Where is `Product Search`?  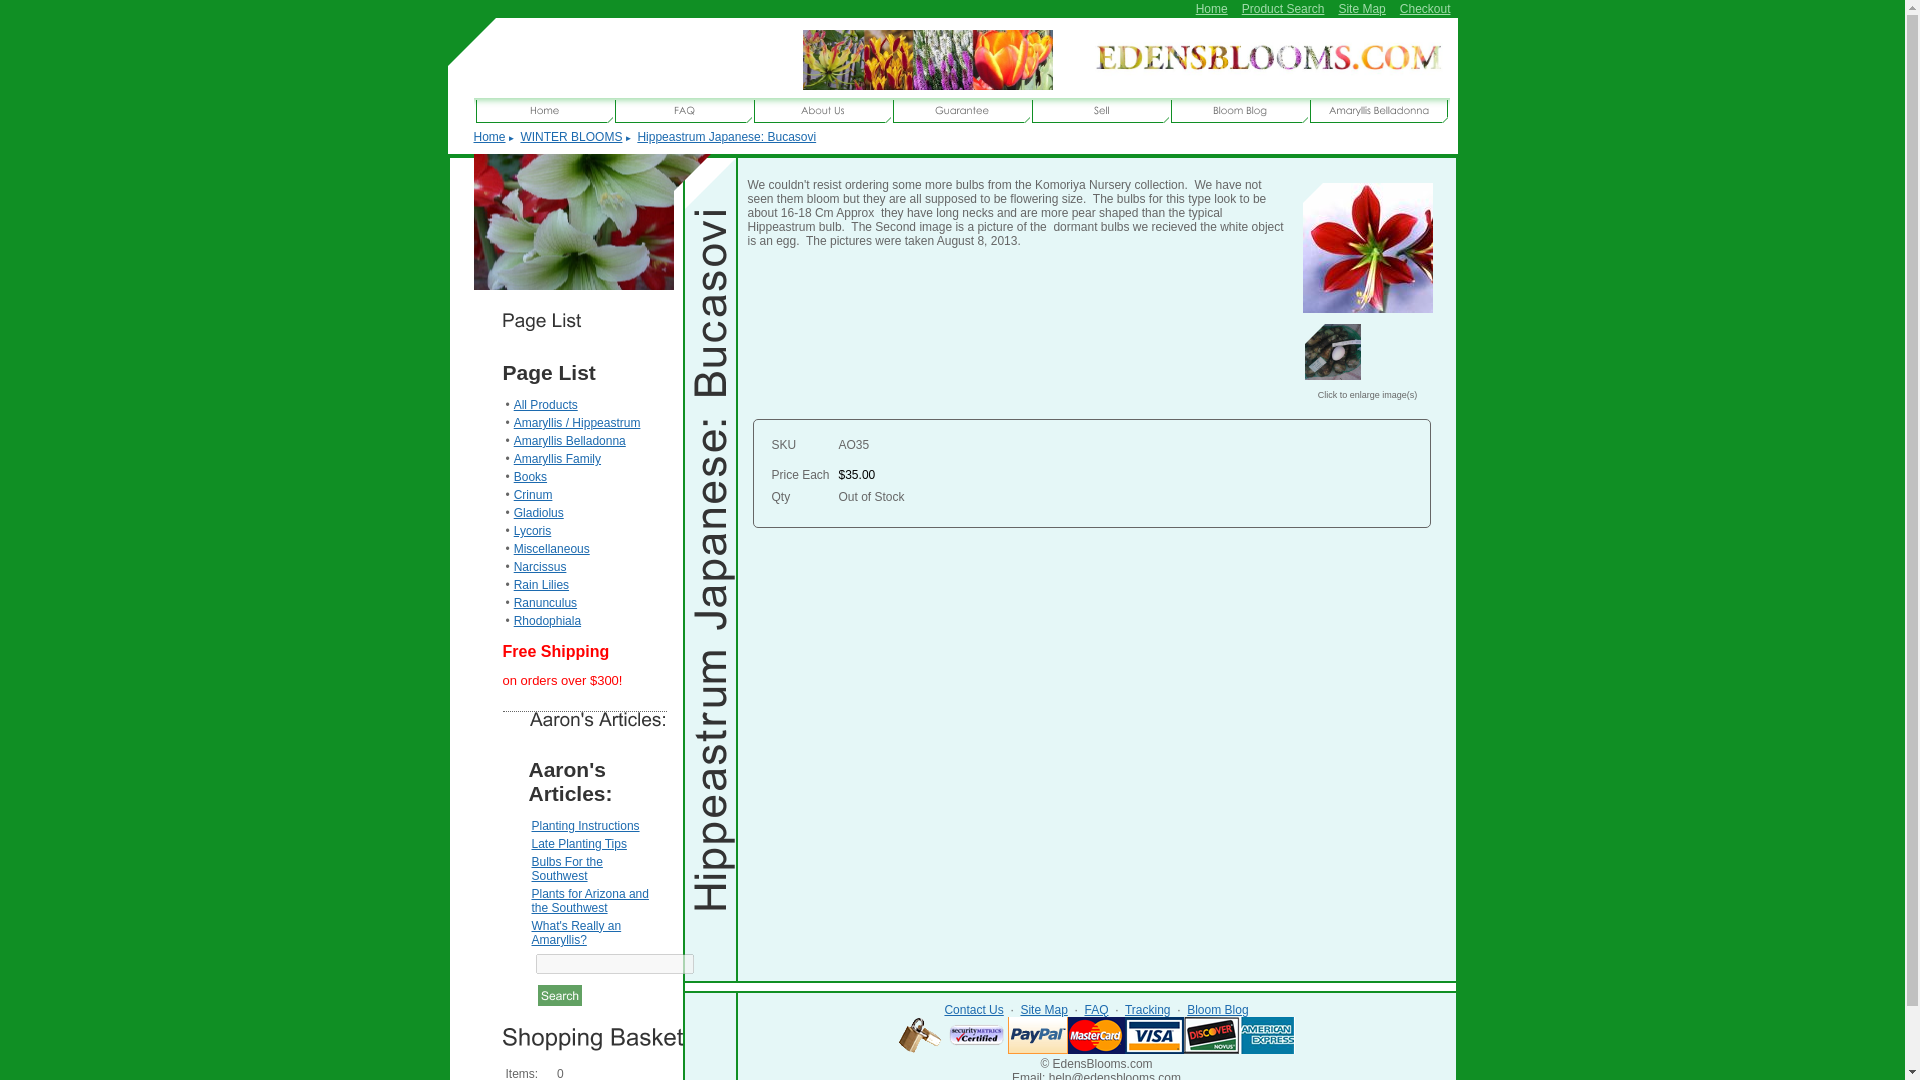 Product Search is located at coordinates (1283, 9).